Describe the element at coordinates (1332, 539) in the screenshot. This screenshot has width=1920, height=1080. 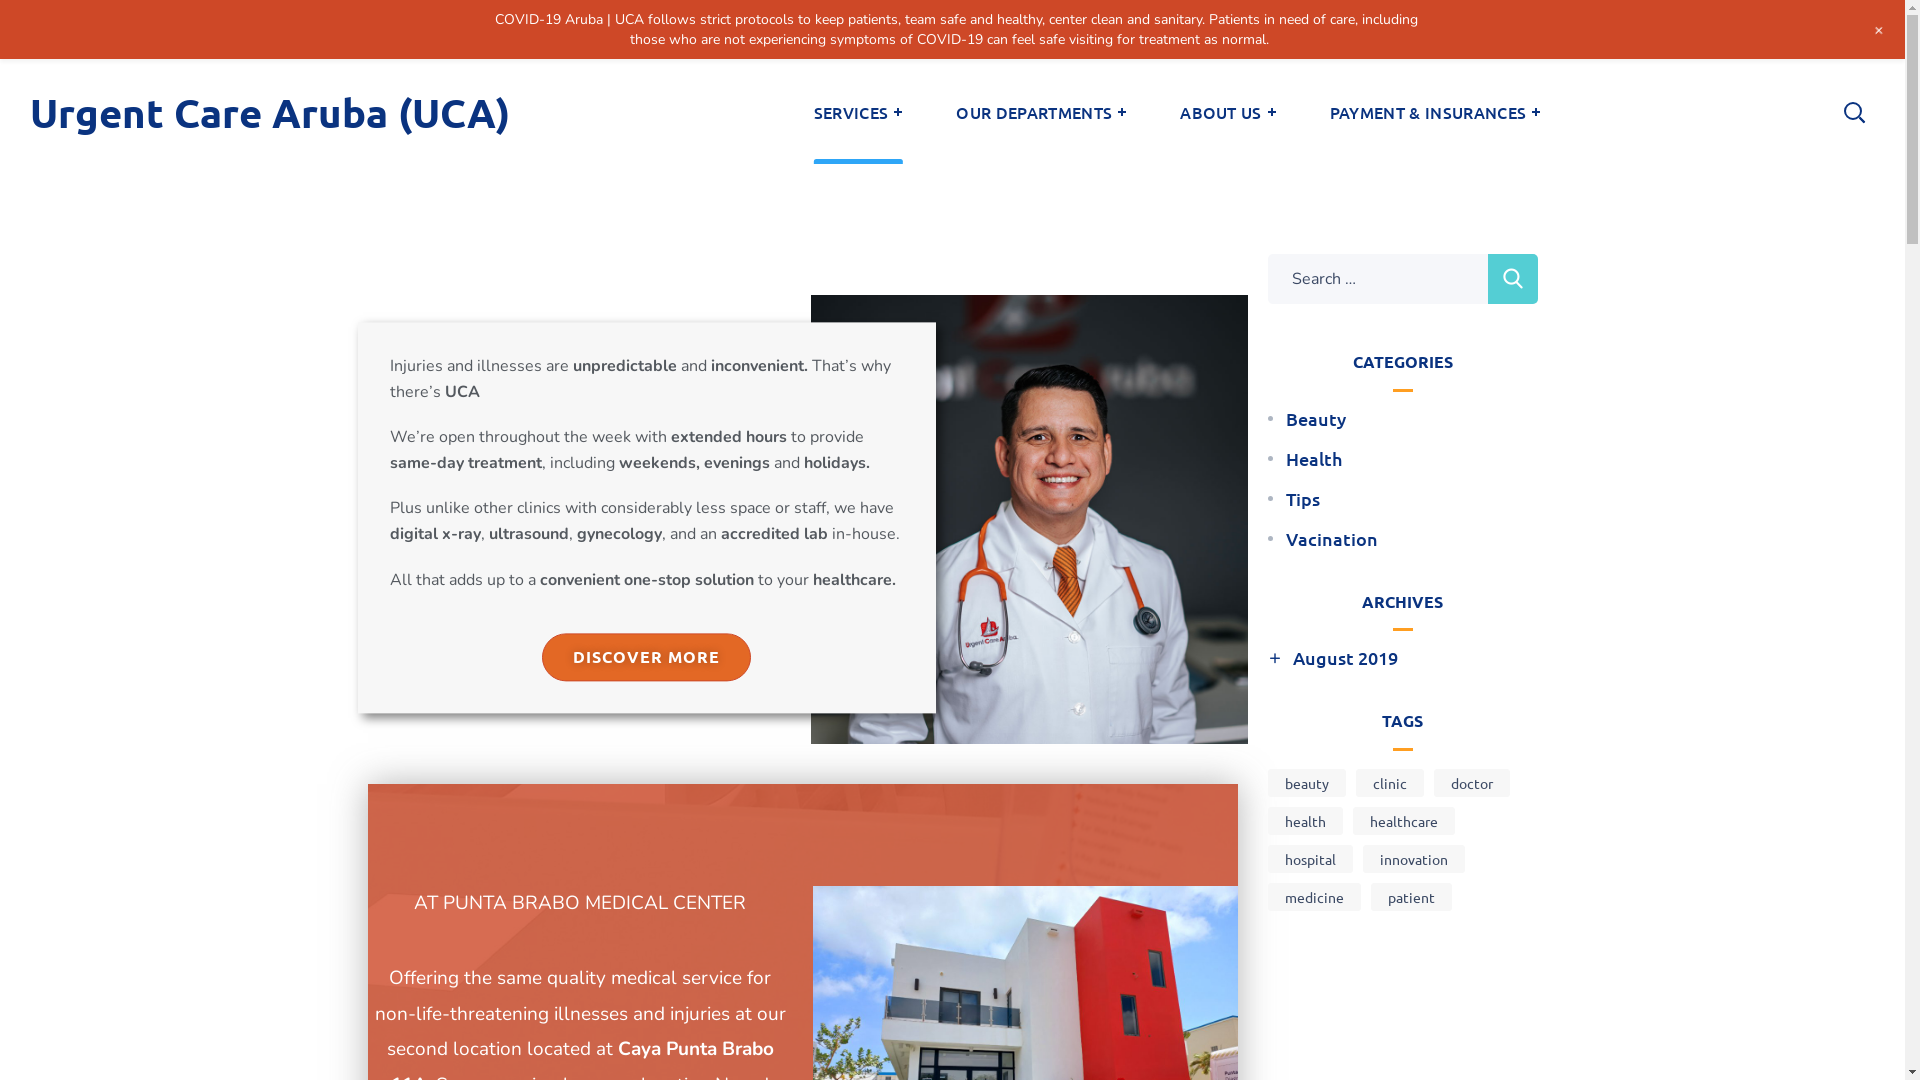
I see `Vacination` at that location.